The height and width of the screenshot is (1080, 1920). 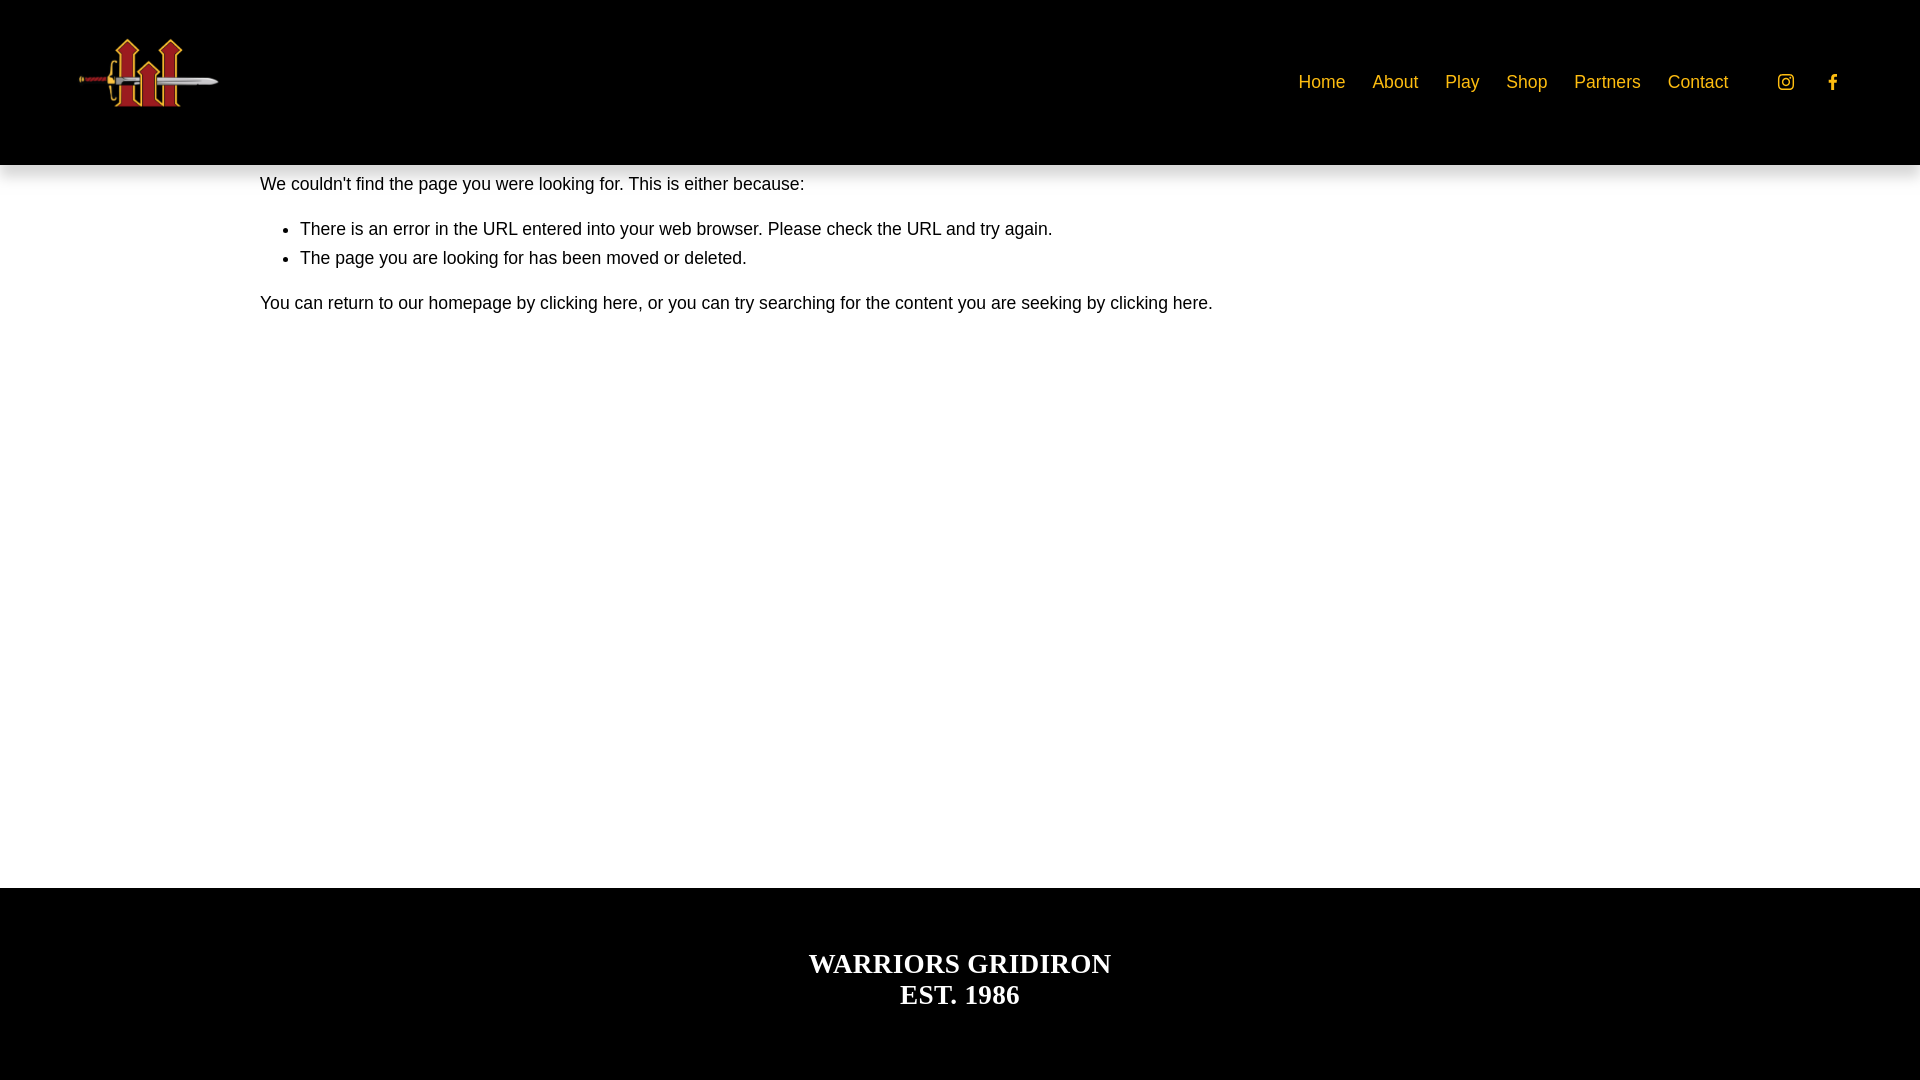 What do you see at coordinates (1395, 82) in the screenshot?
I see `About` at bounding box center [1395, 82].